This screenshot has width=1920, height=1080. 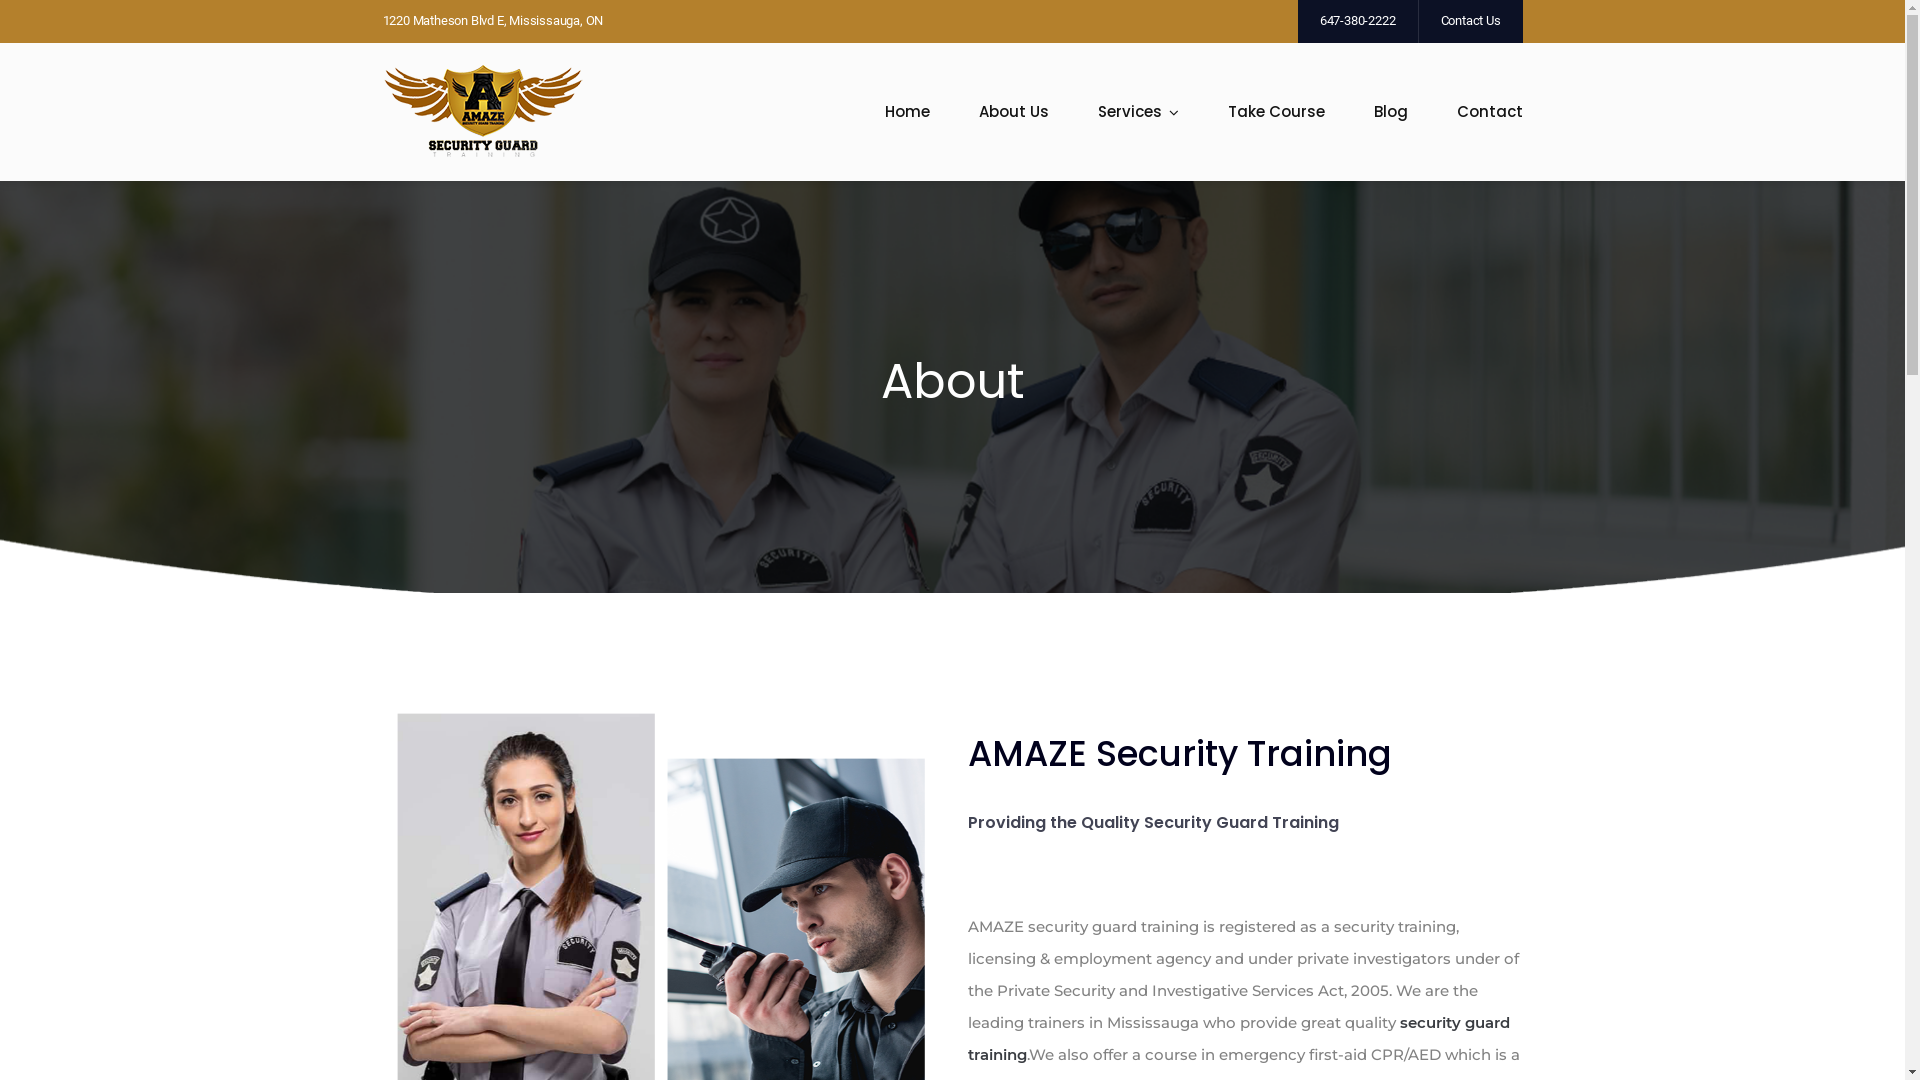 I want to click on Services, so click(x=1138, y=114).